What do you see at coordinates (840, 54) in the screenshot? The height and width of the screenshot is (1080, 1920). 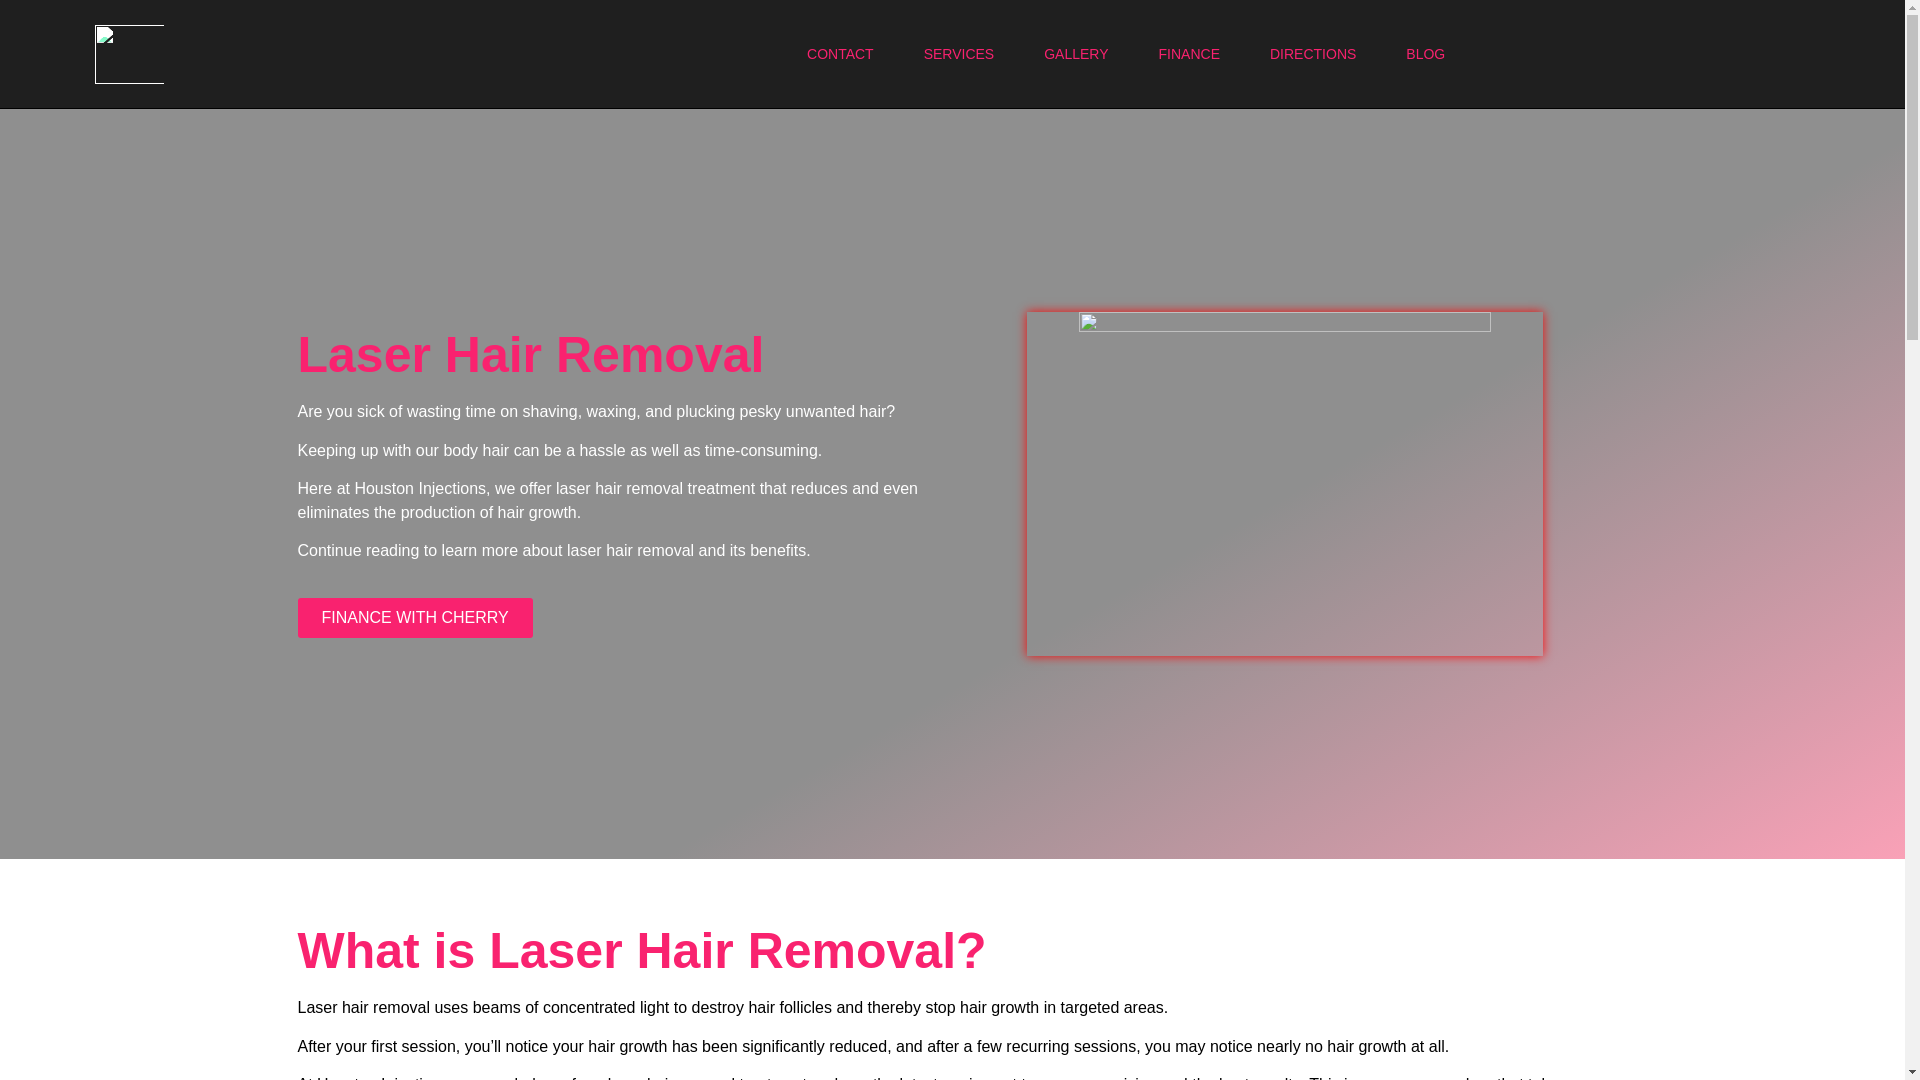 I see `CONTACT` at bounding box center [840, 54].